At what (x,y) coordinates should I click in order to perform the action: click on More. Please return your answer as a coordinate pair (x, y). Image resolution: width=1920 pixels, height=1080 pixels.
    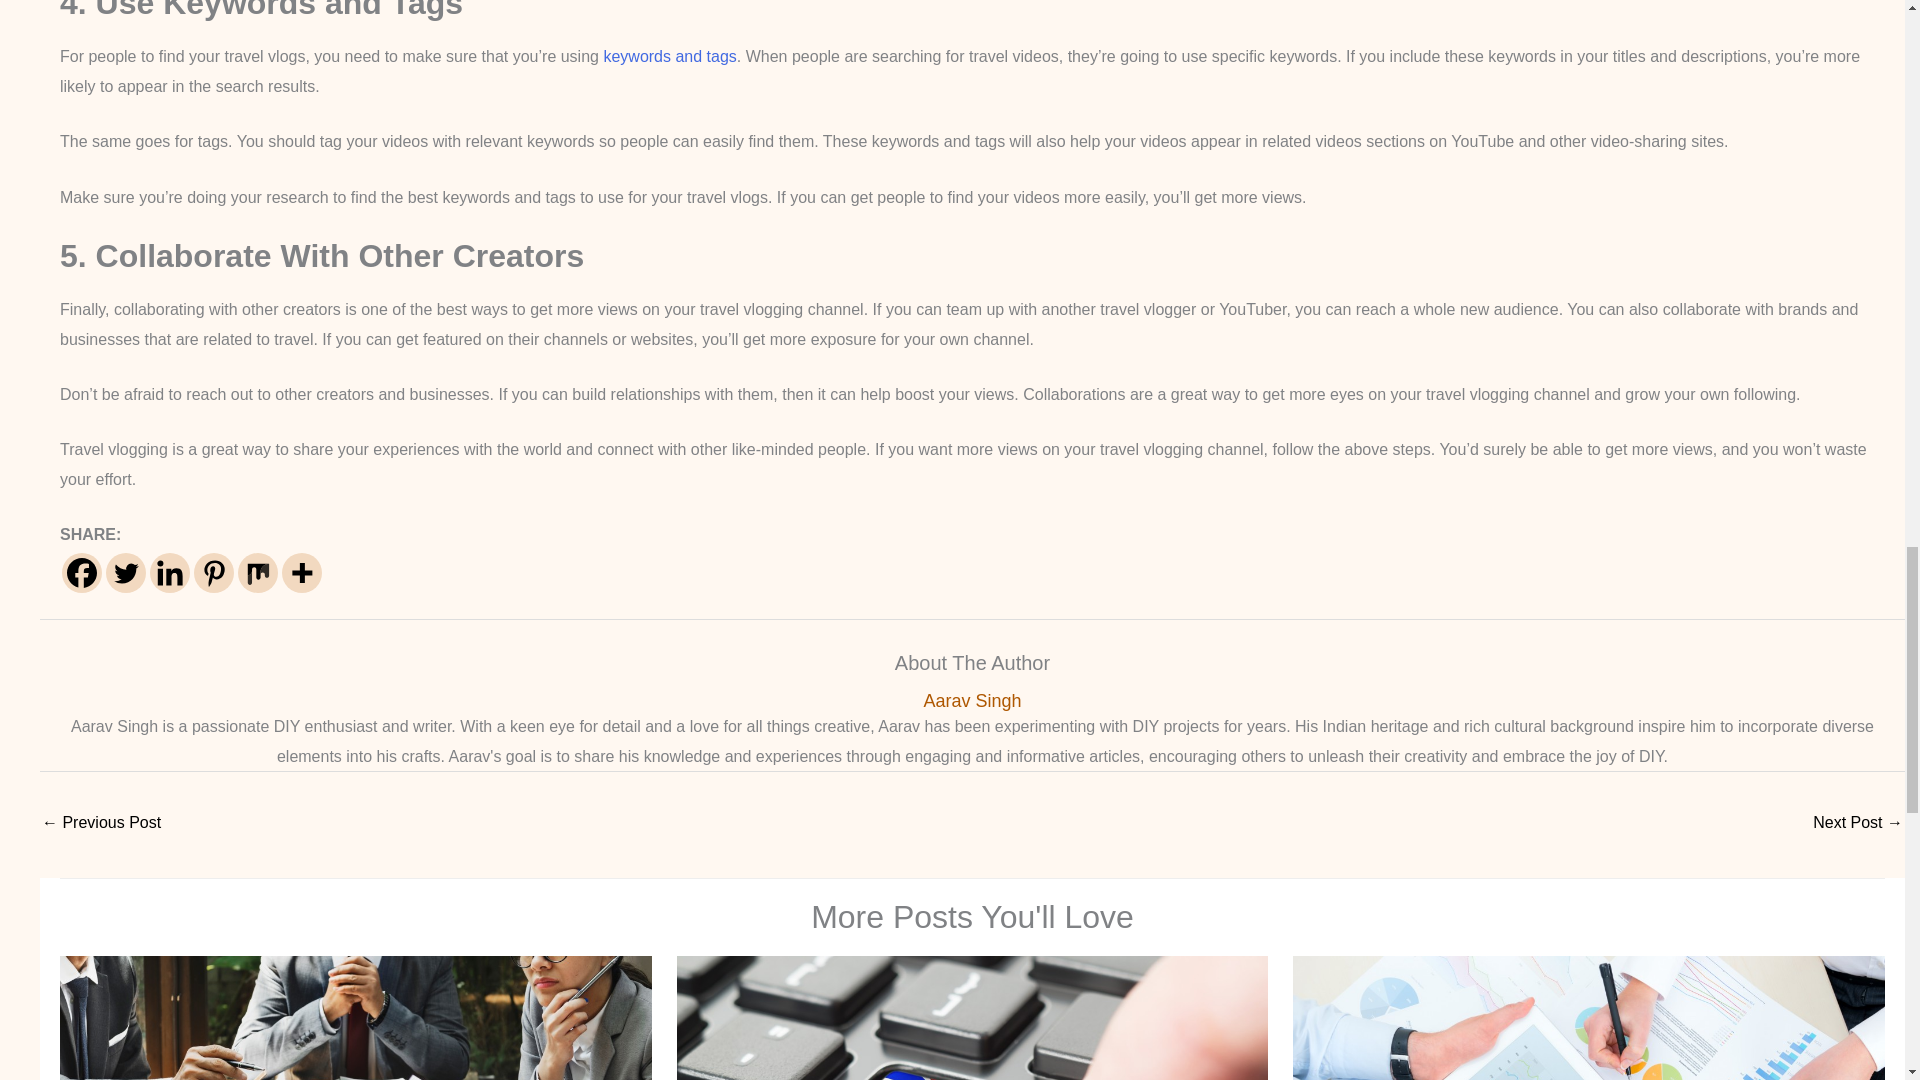
    Looking at the image, I should click on (302, 572).